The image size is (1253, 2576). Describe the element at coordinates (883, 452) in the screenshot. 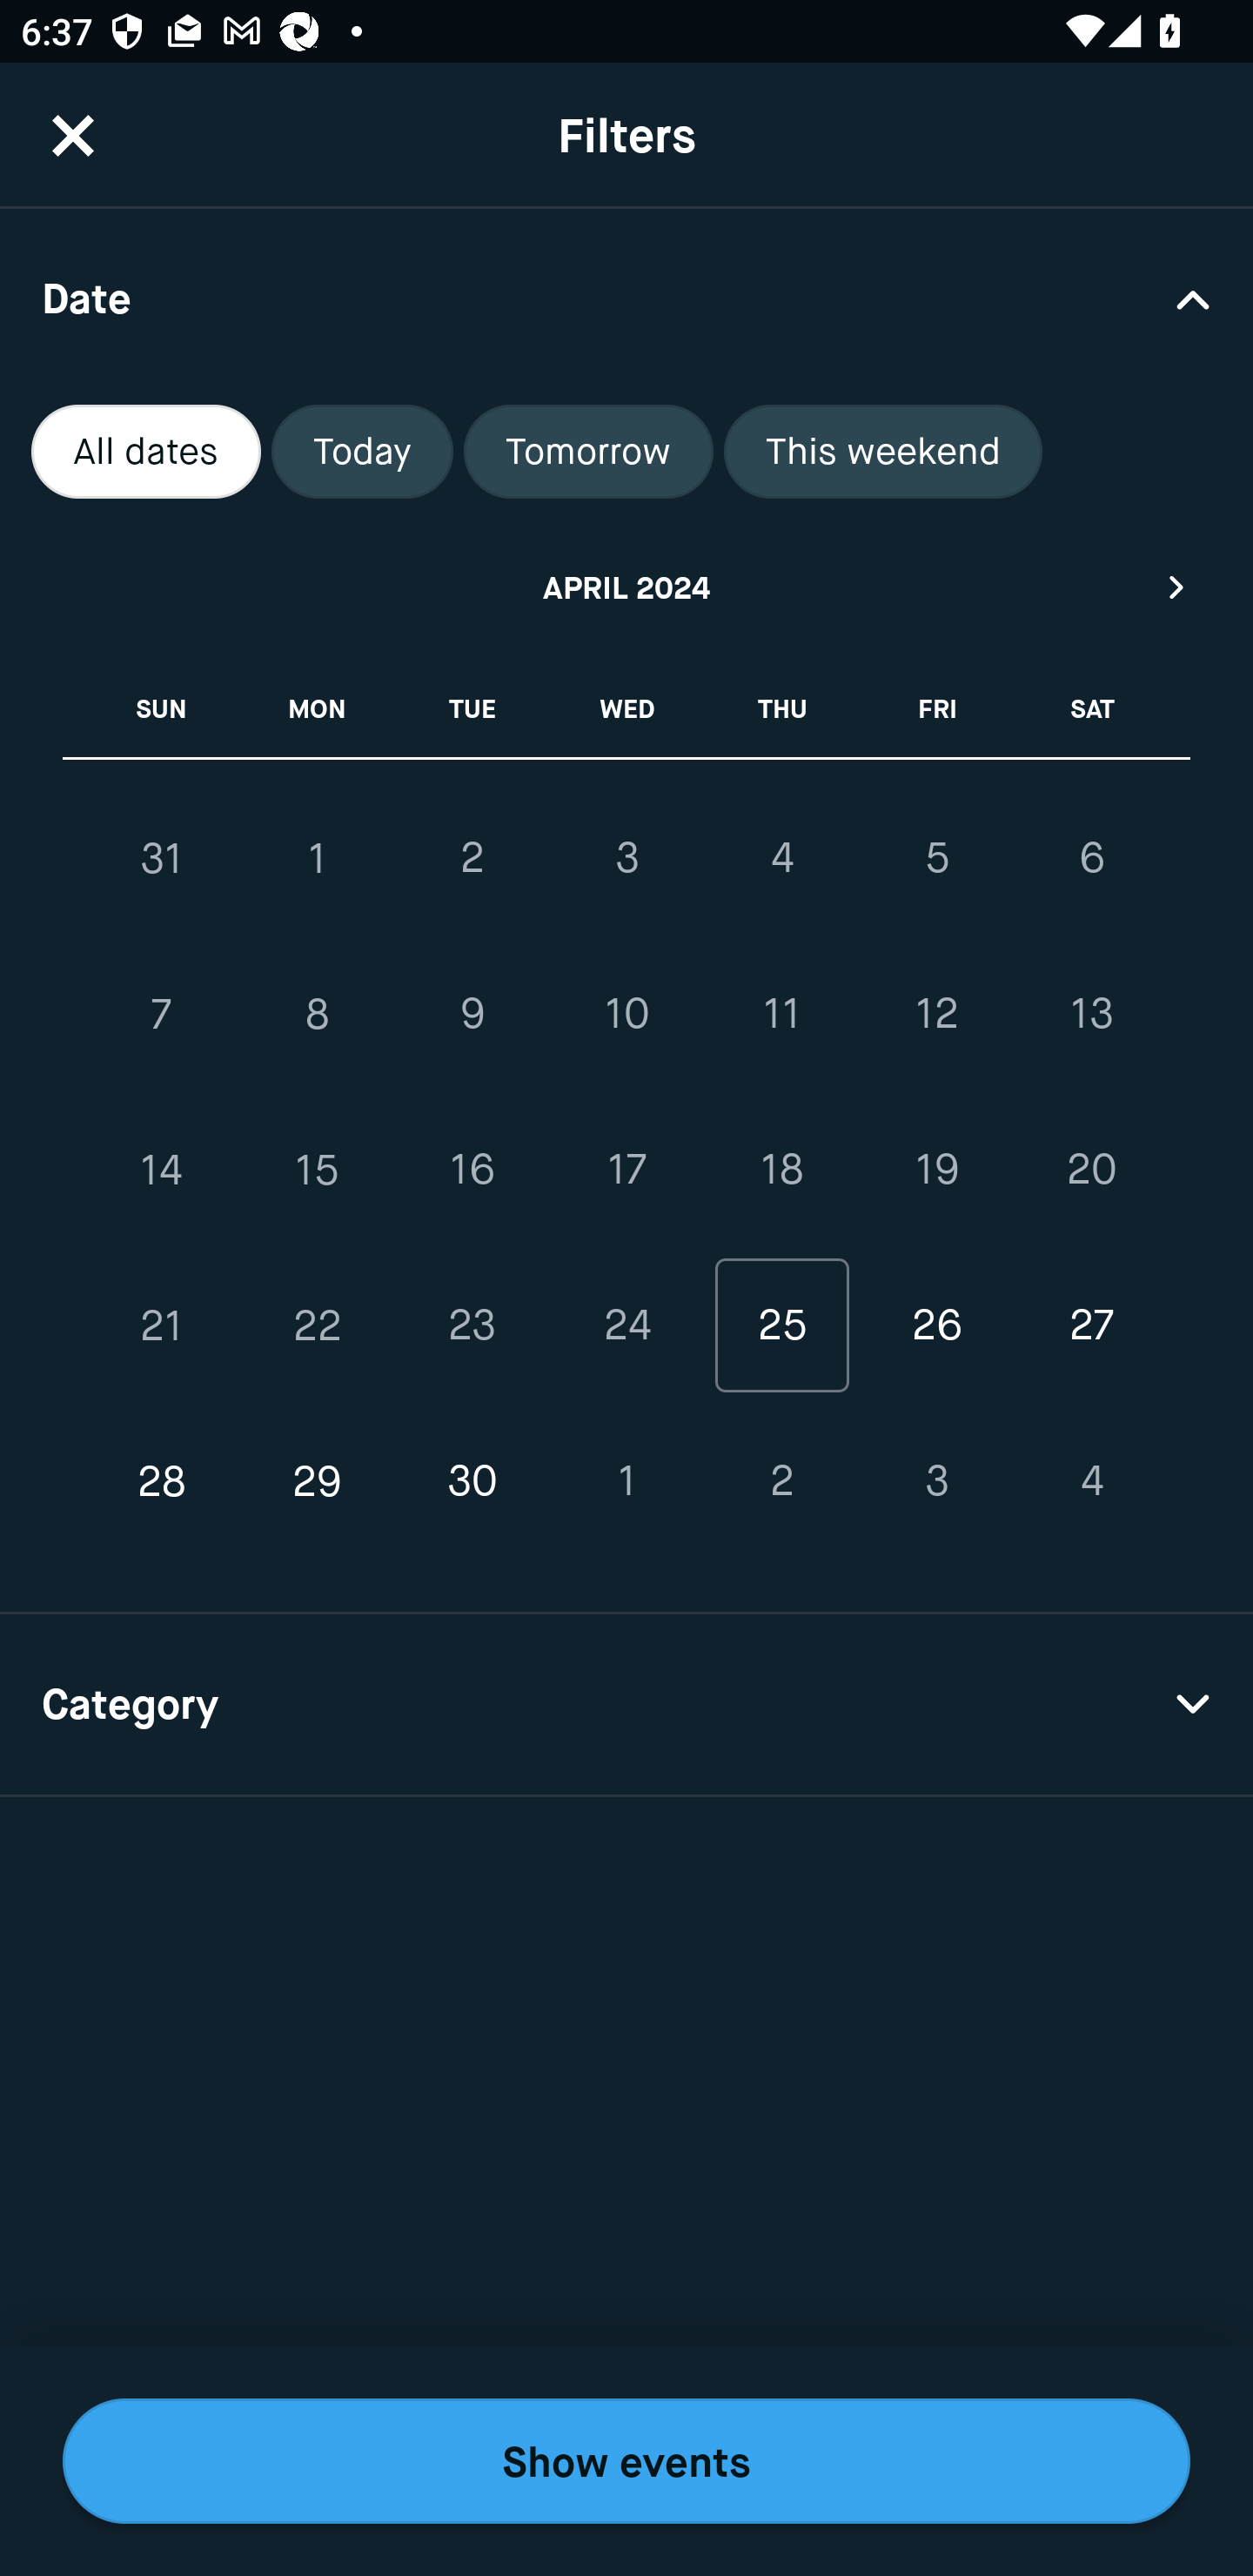

I see `This weekend` at that location.